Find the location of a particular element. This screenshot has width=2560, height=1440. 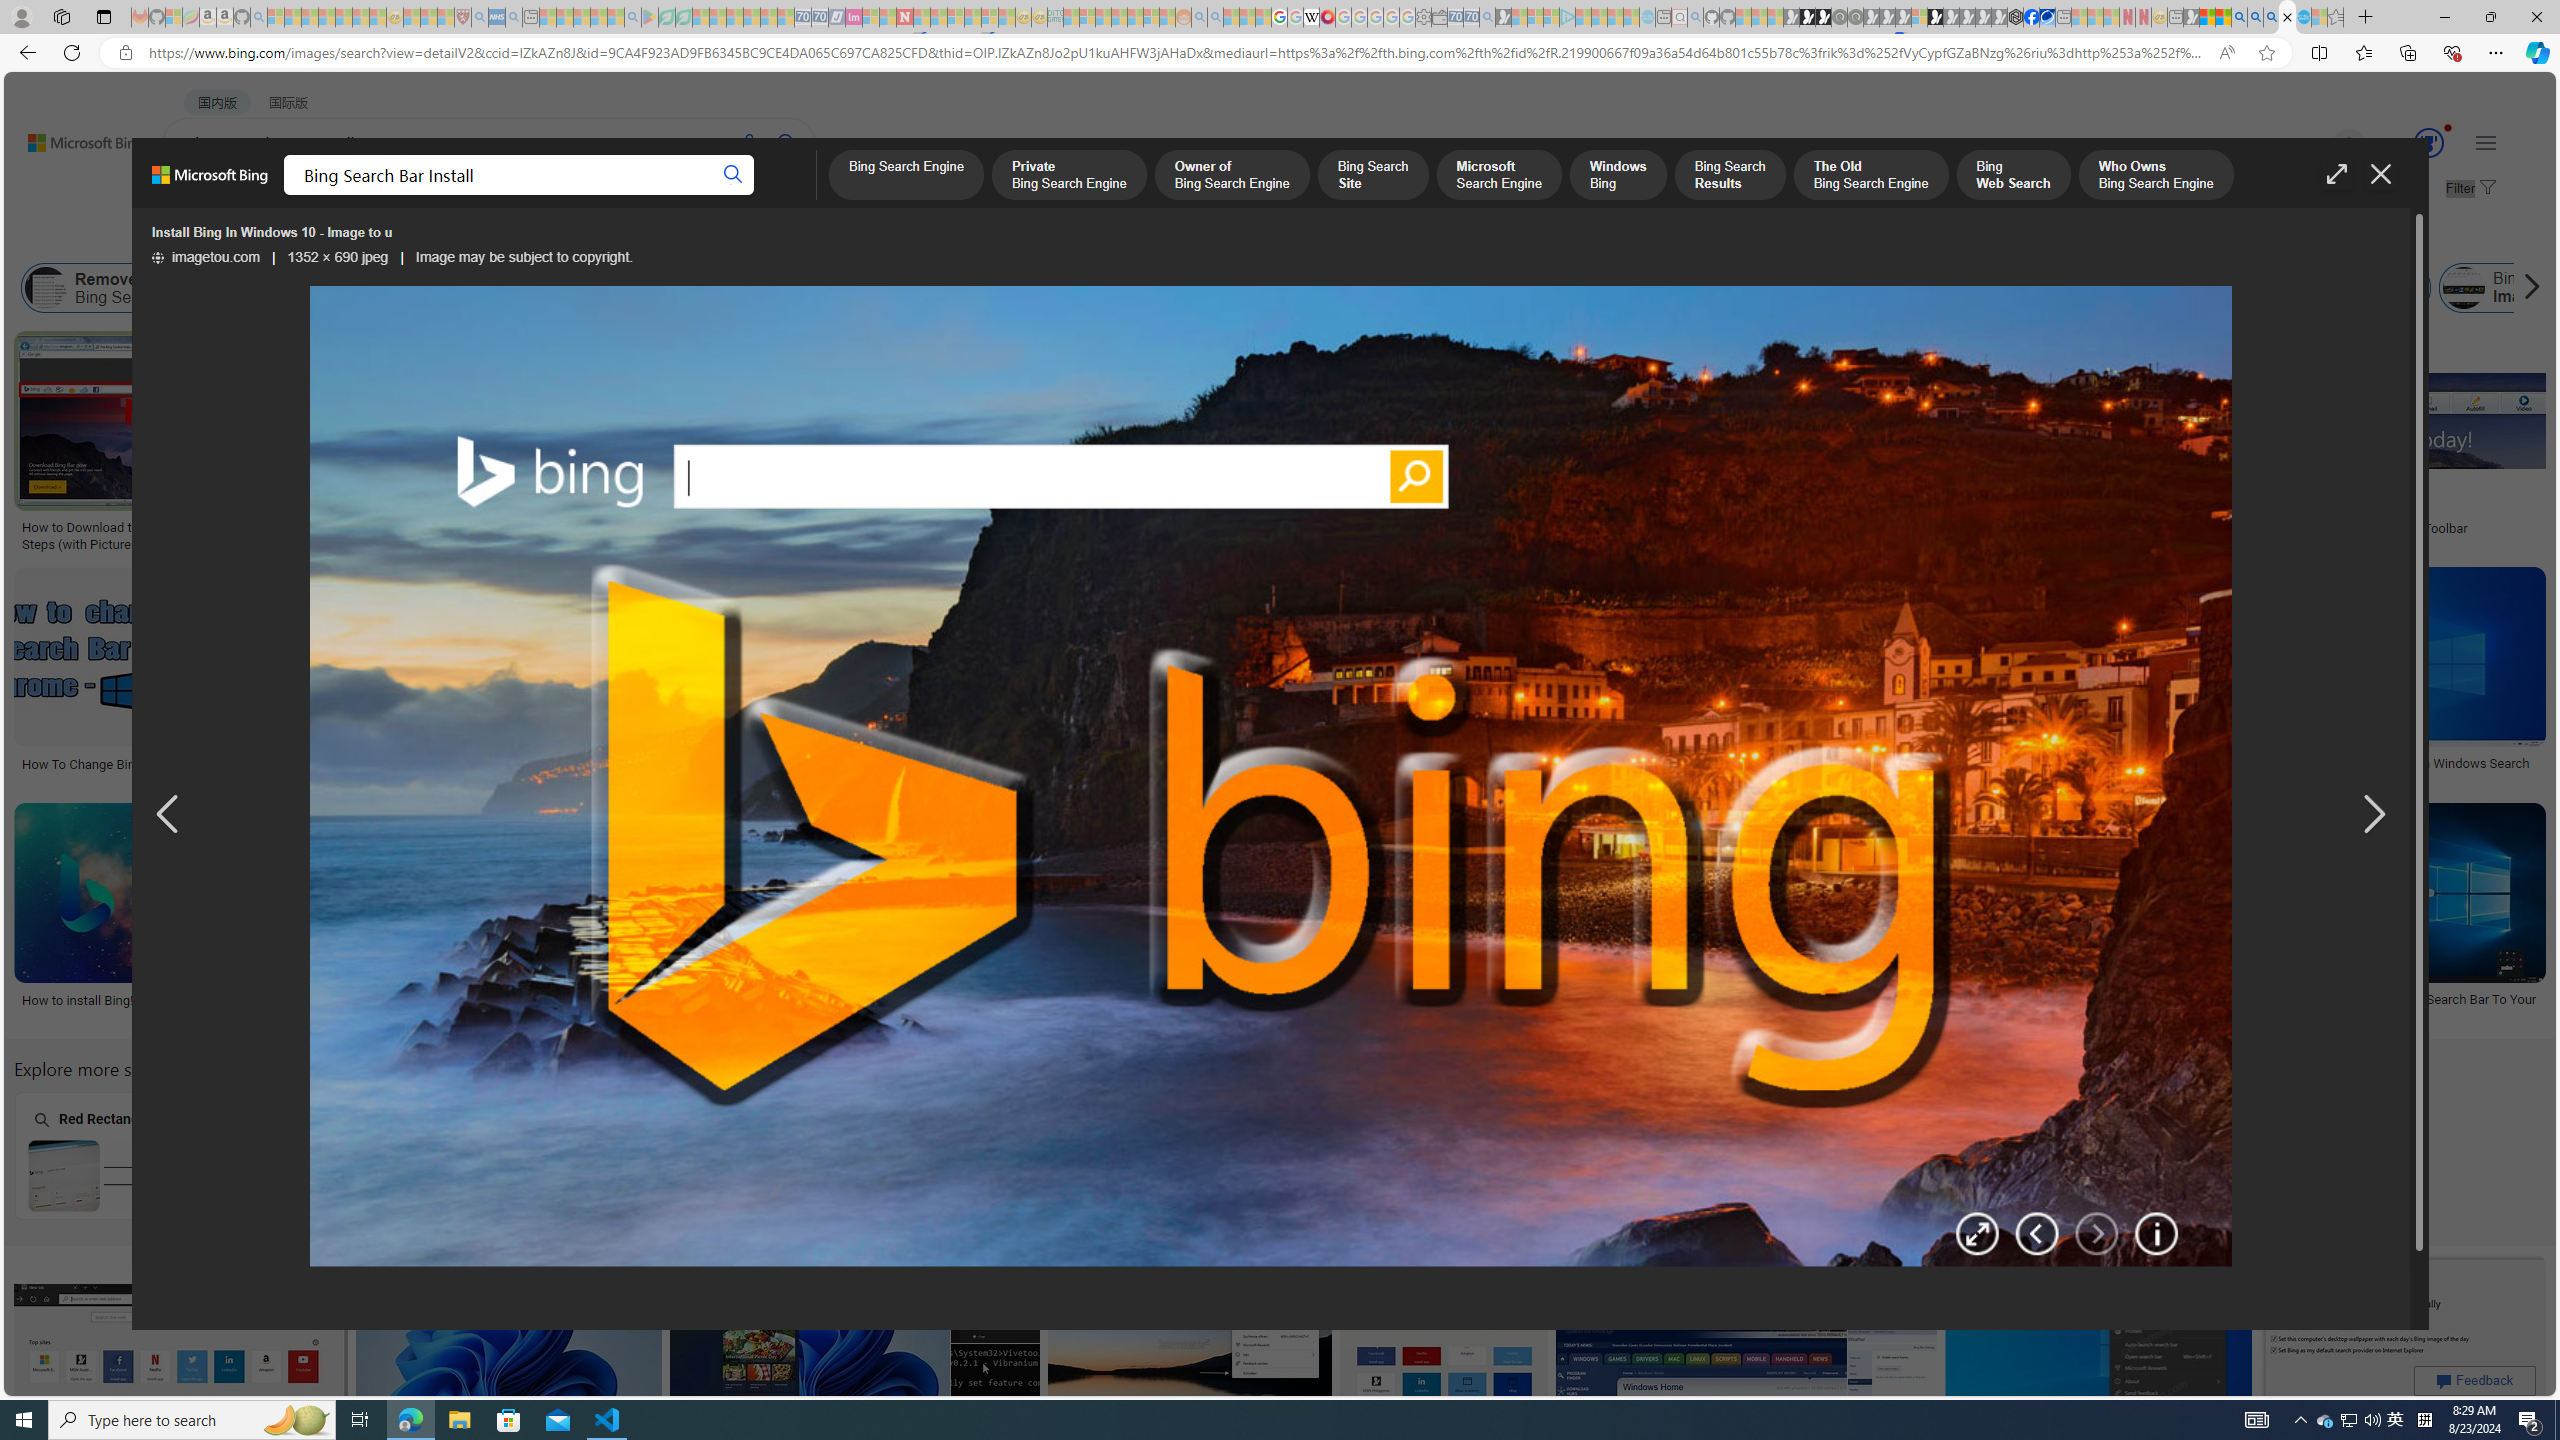

How to install Bing!Save is located at coordinates (166, 917).